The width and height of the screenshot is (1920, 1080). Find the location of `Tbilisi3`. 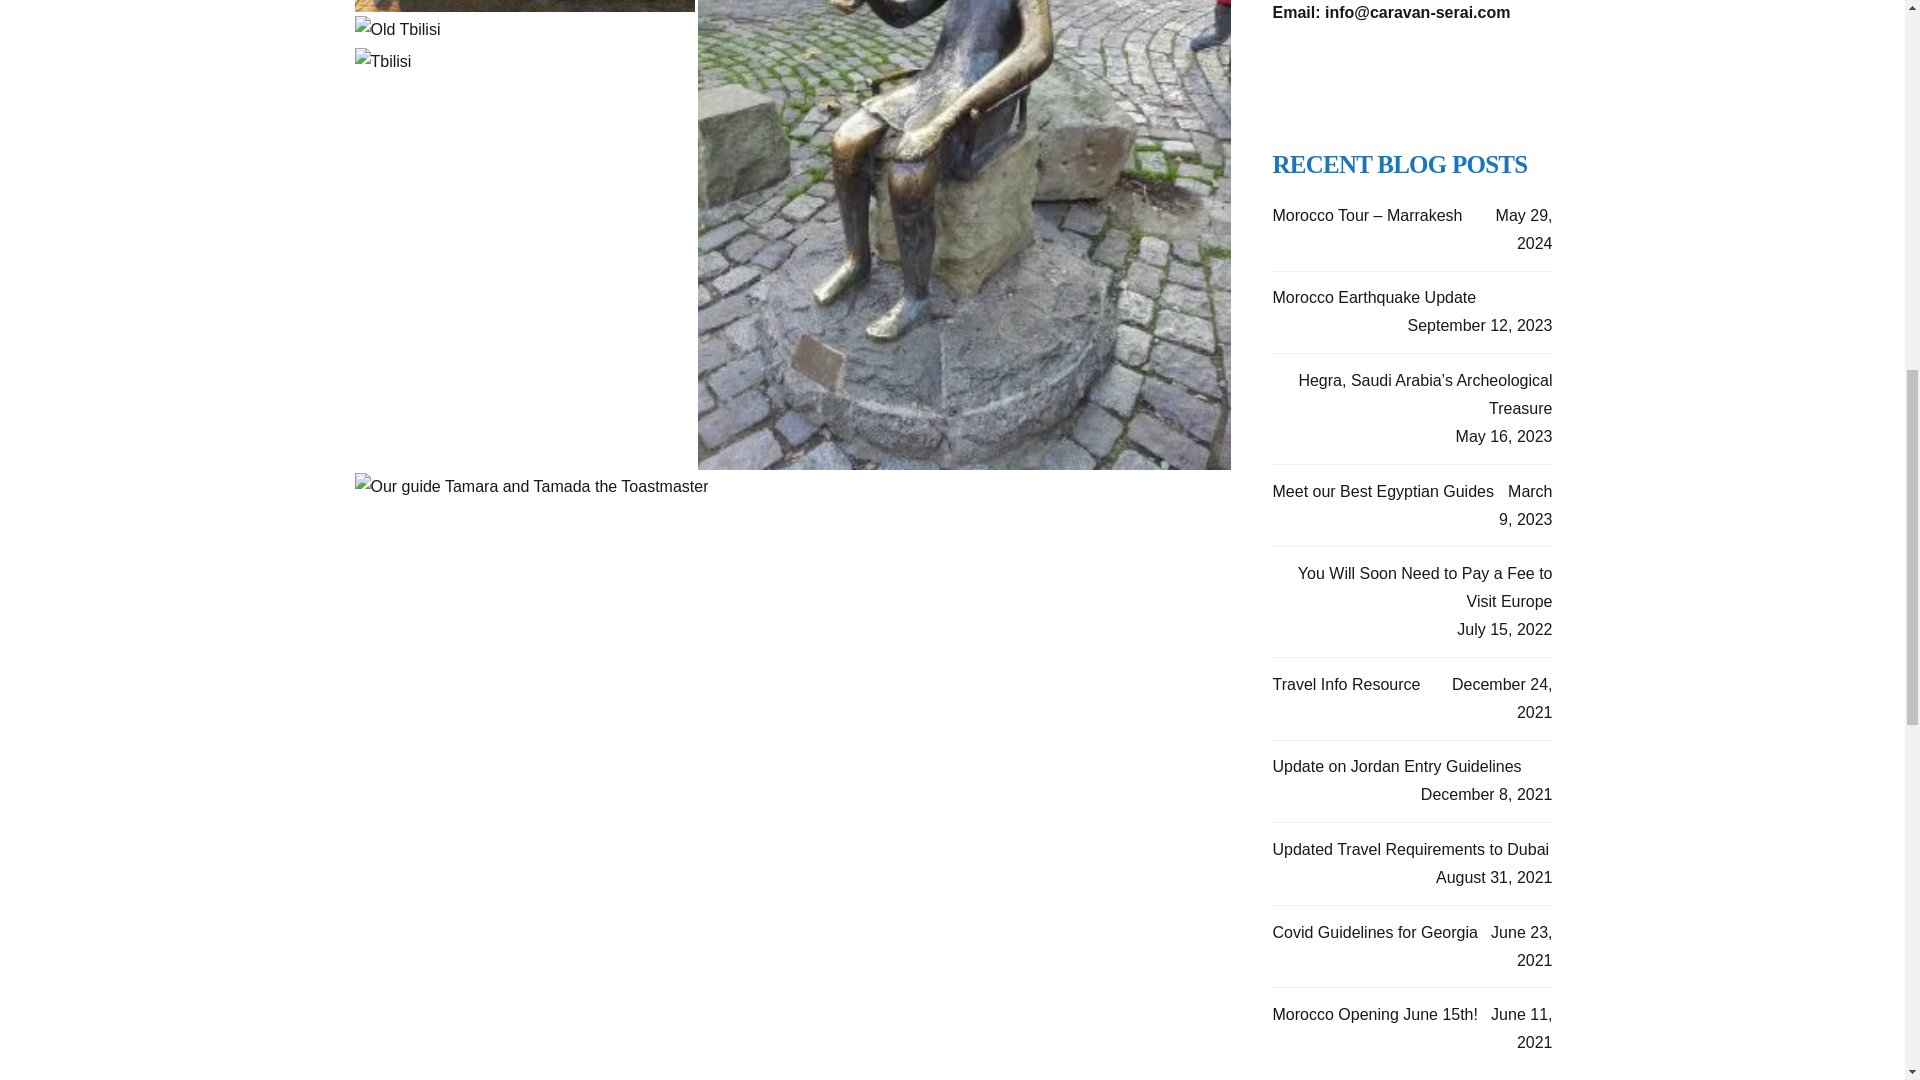

Tbilisi3 is located at coordinates (382, 61).